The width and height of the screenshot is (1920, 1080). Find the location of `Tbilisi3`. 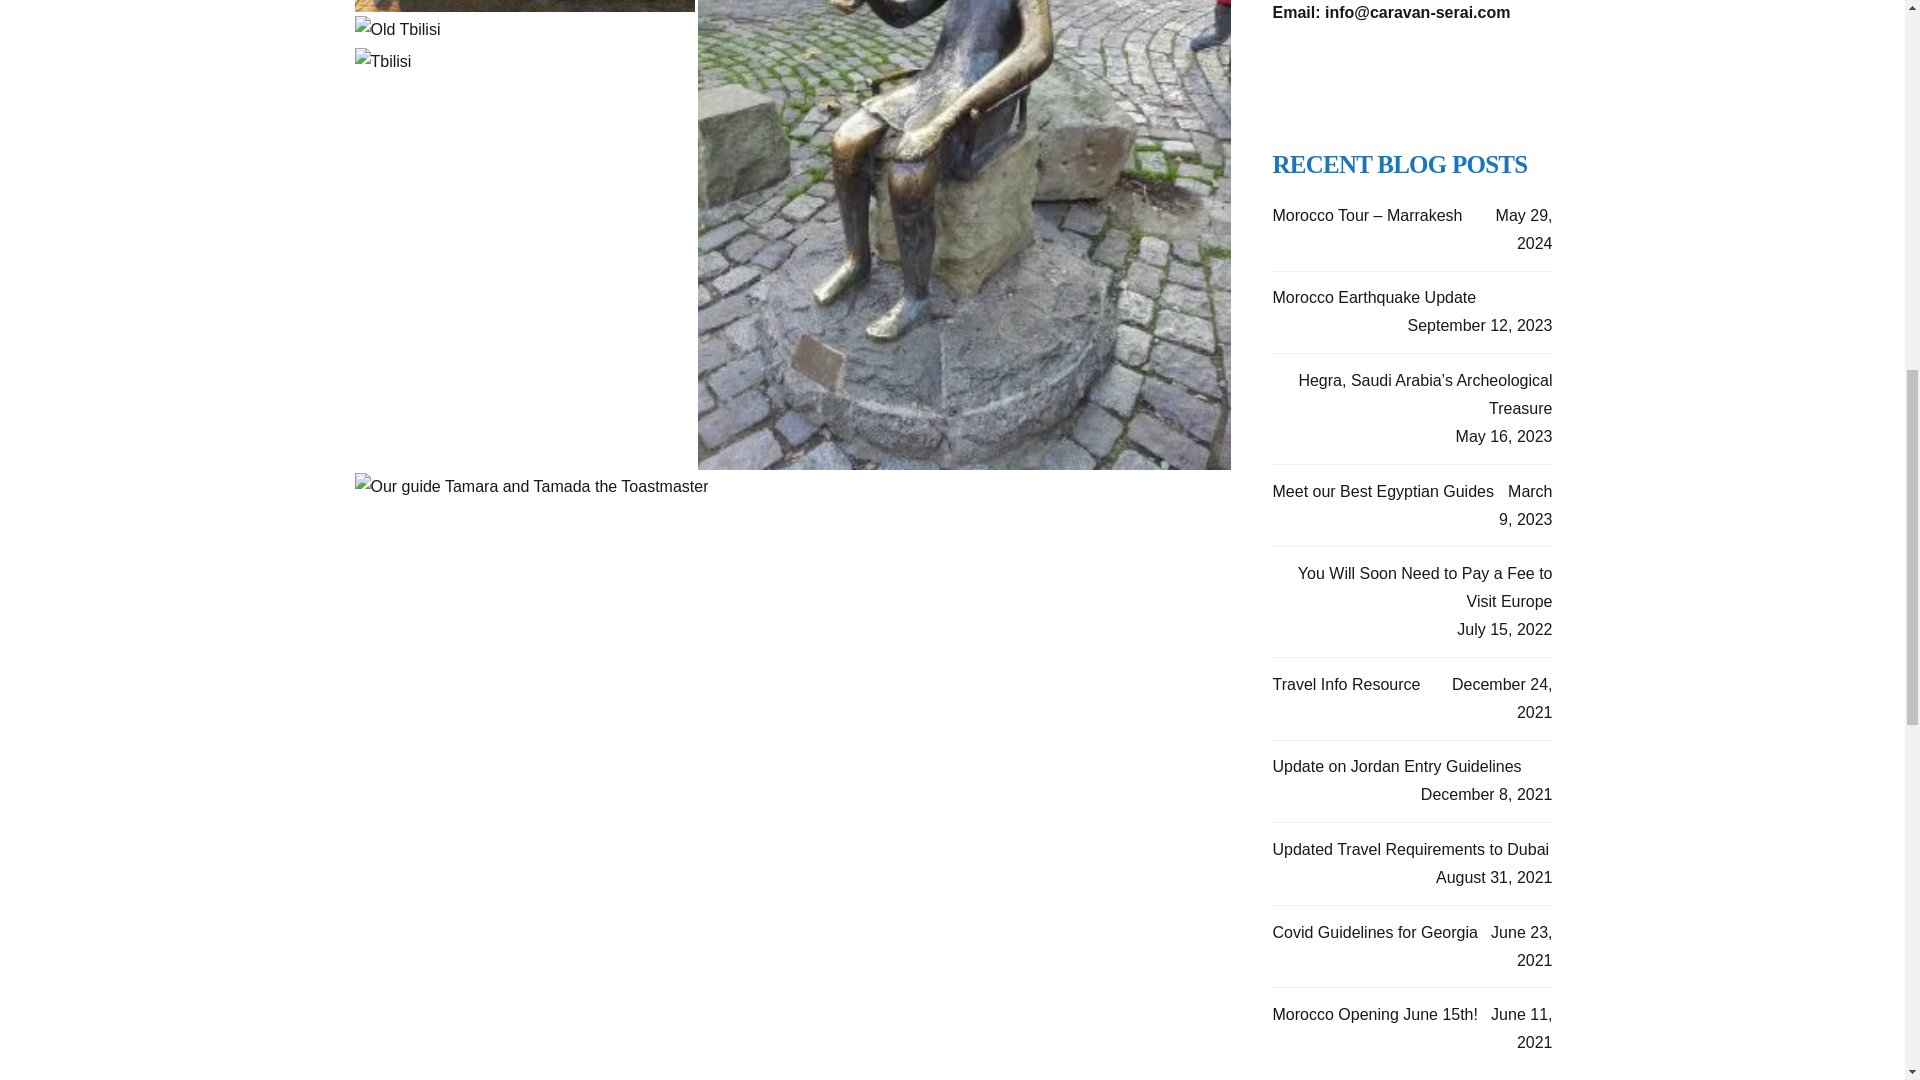

Tbilisi3 is located at coordinates (382, 61).